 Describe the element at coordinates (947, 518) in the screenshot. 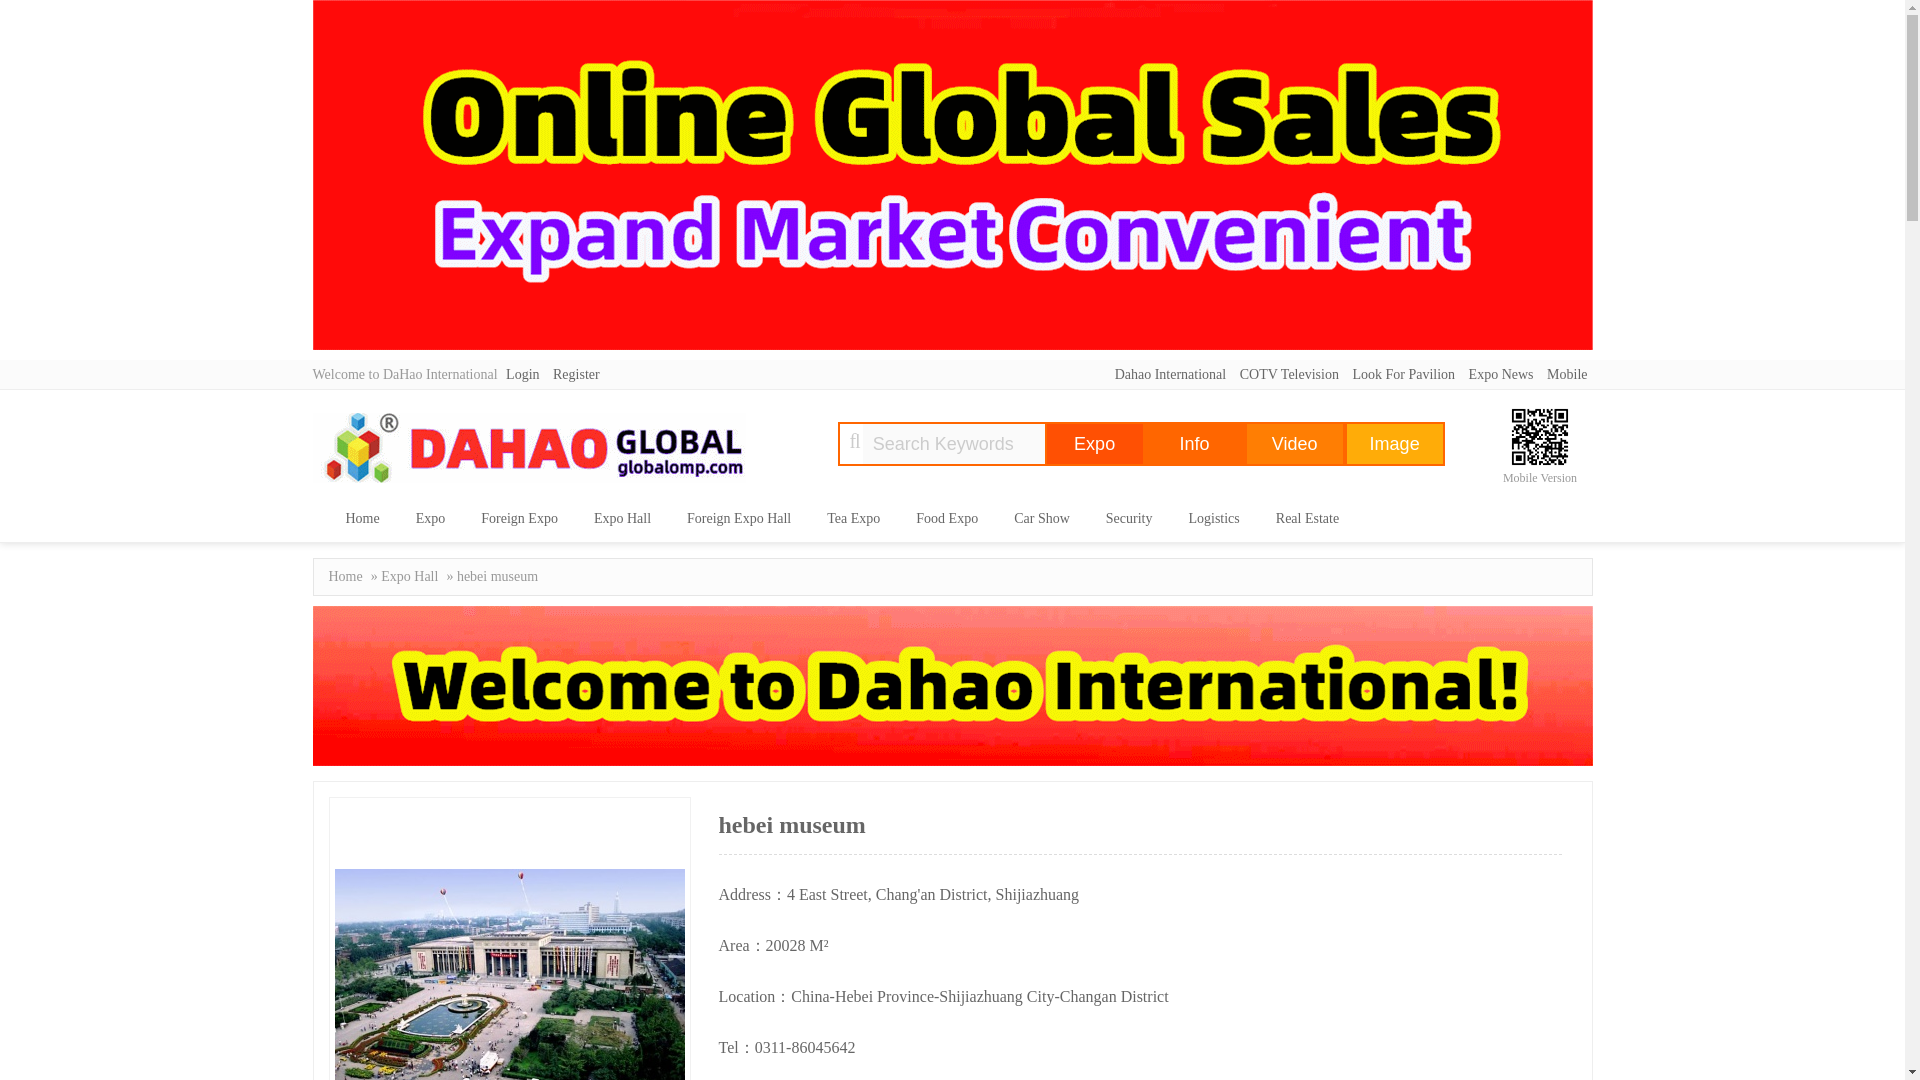

I see `Food Expo` at that location.